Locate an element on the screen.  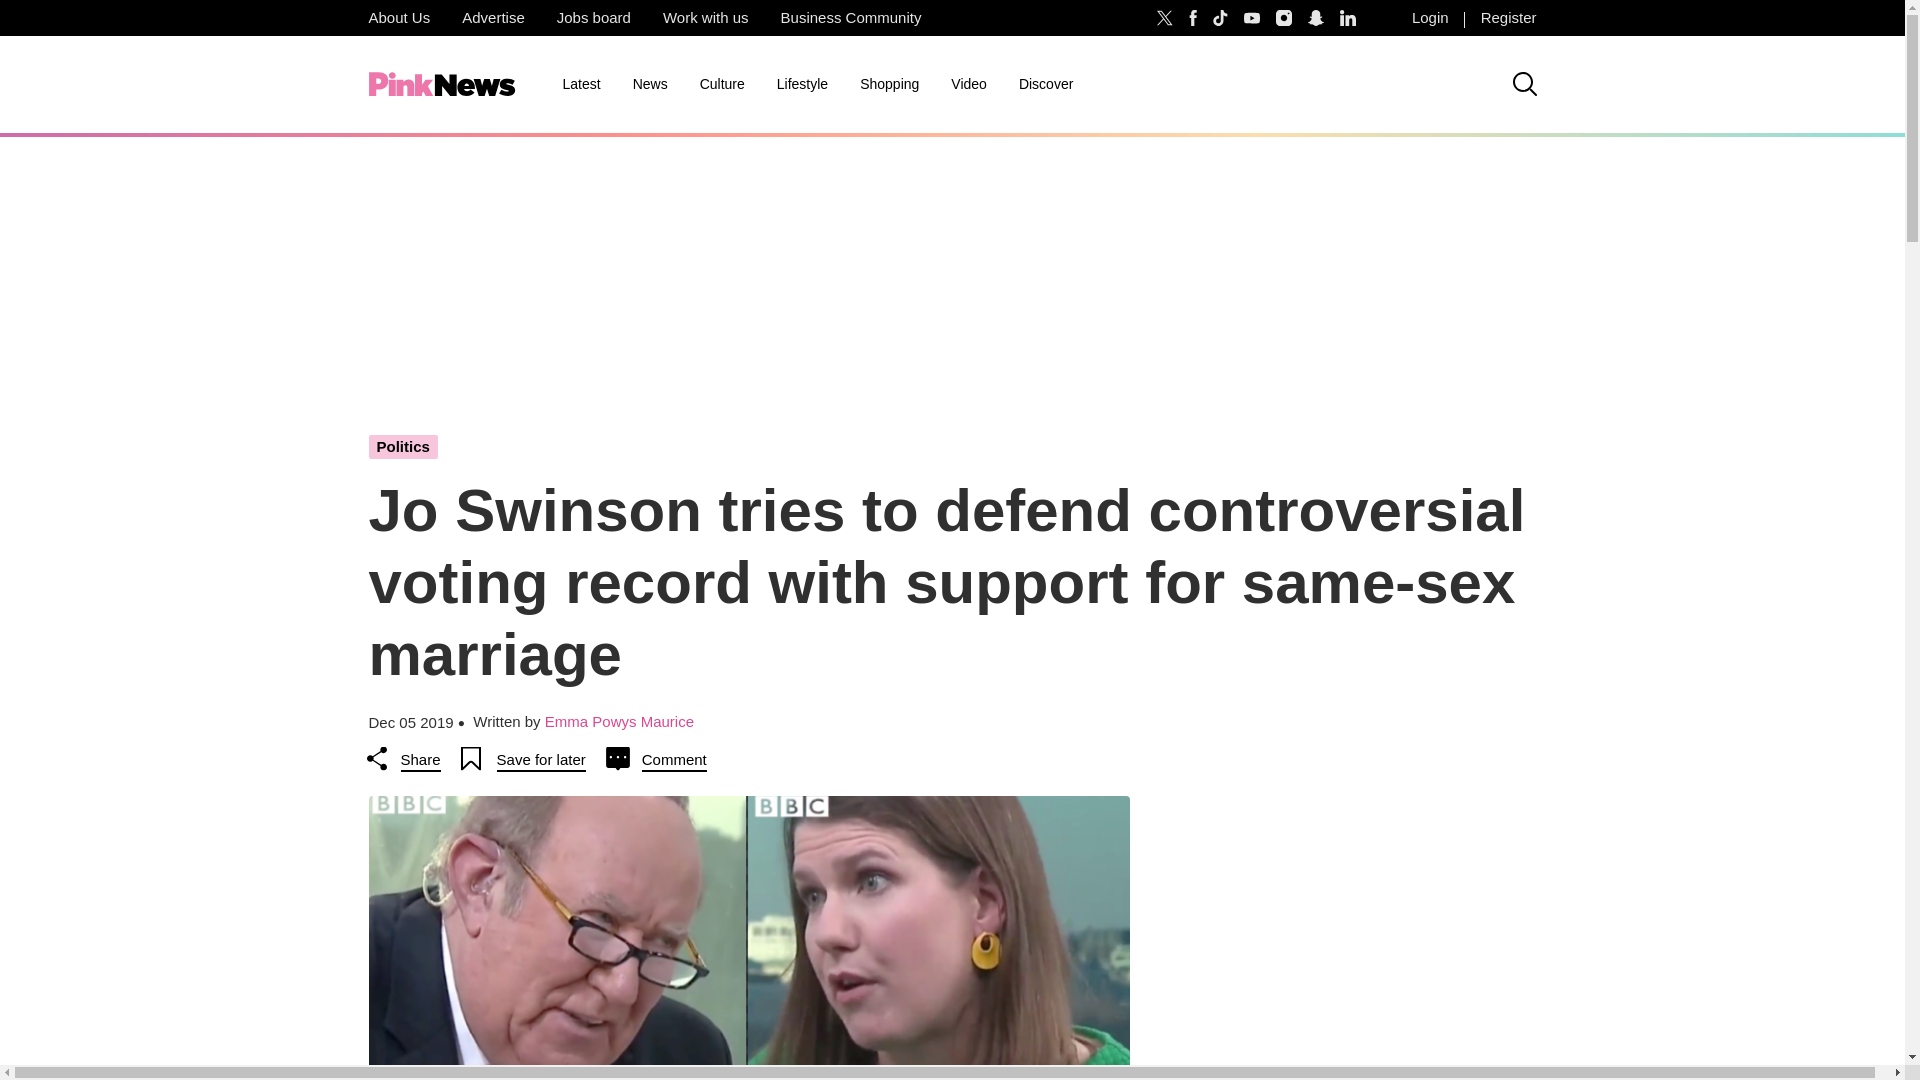
Latest is located at coordinates (580, 84).